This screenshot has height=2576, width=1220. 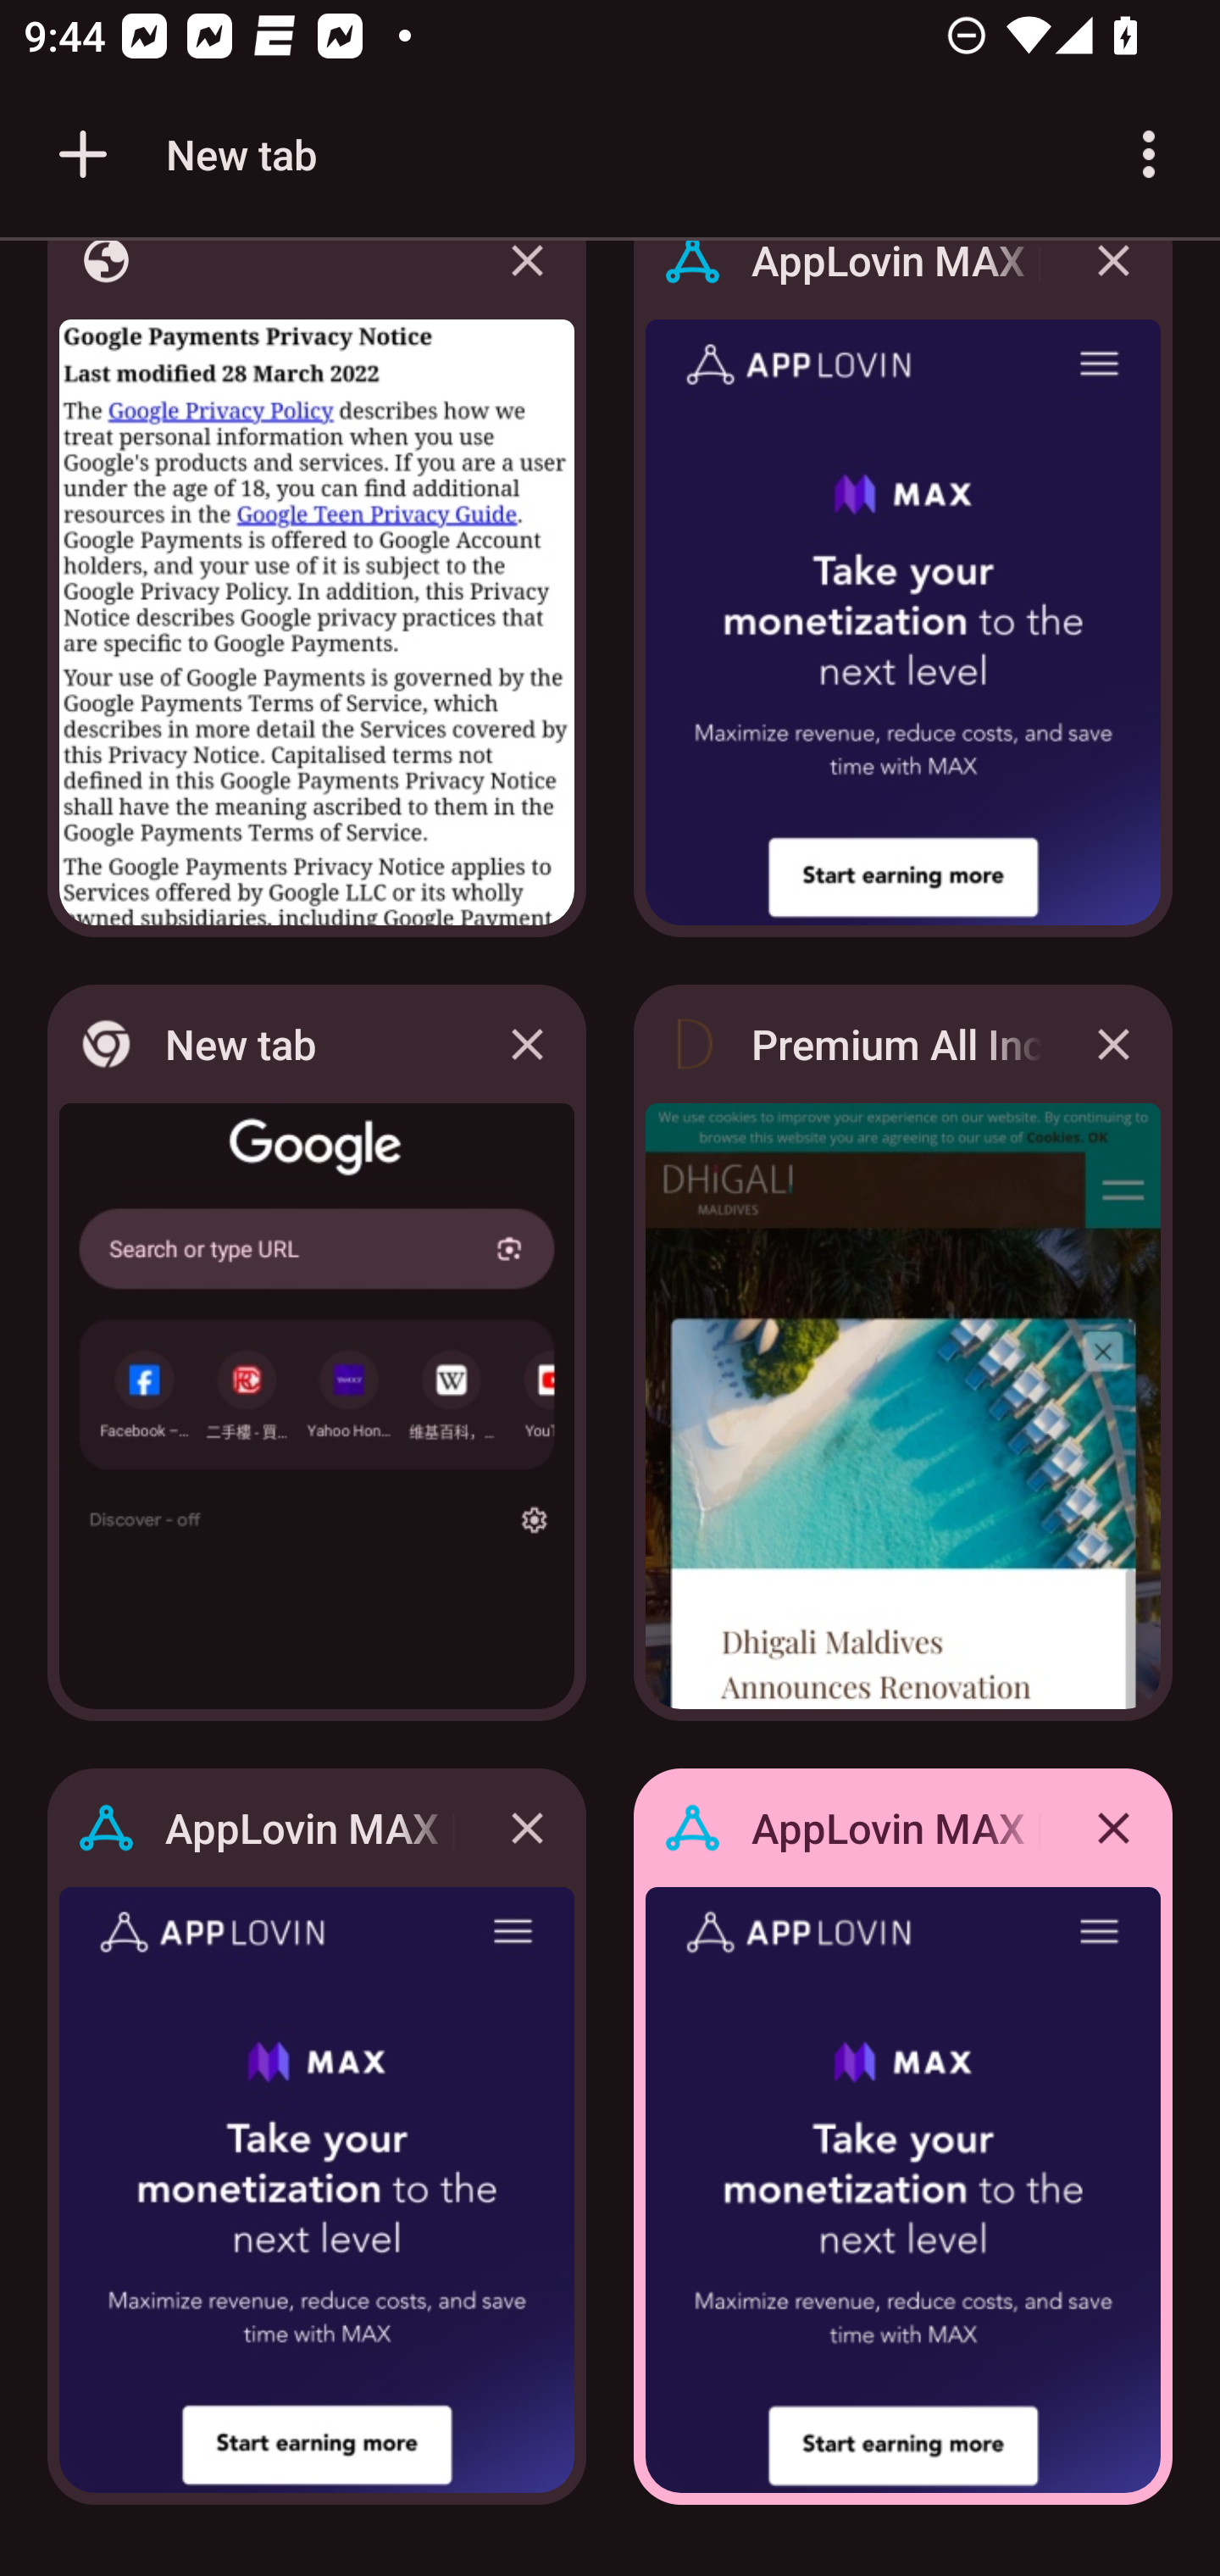 What do you see at coordinates (317, 1352) in the screenshot?
I see `New tab New tab, tab Close New tab tab` at bounding box center [317, 1352].